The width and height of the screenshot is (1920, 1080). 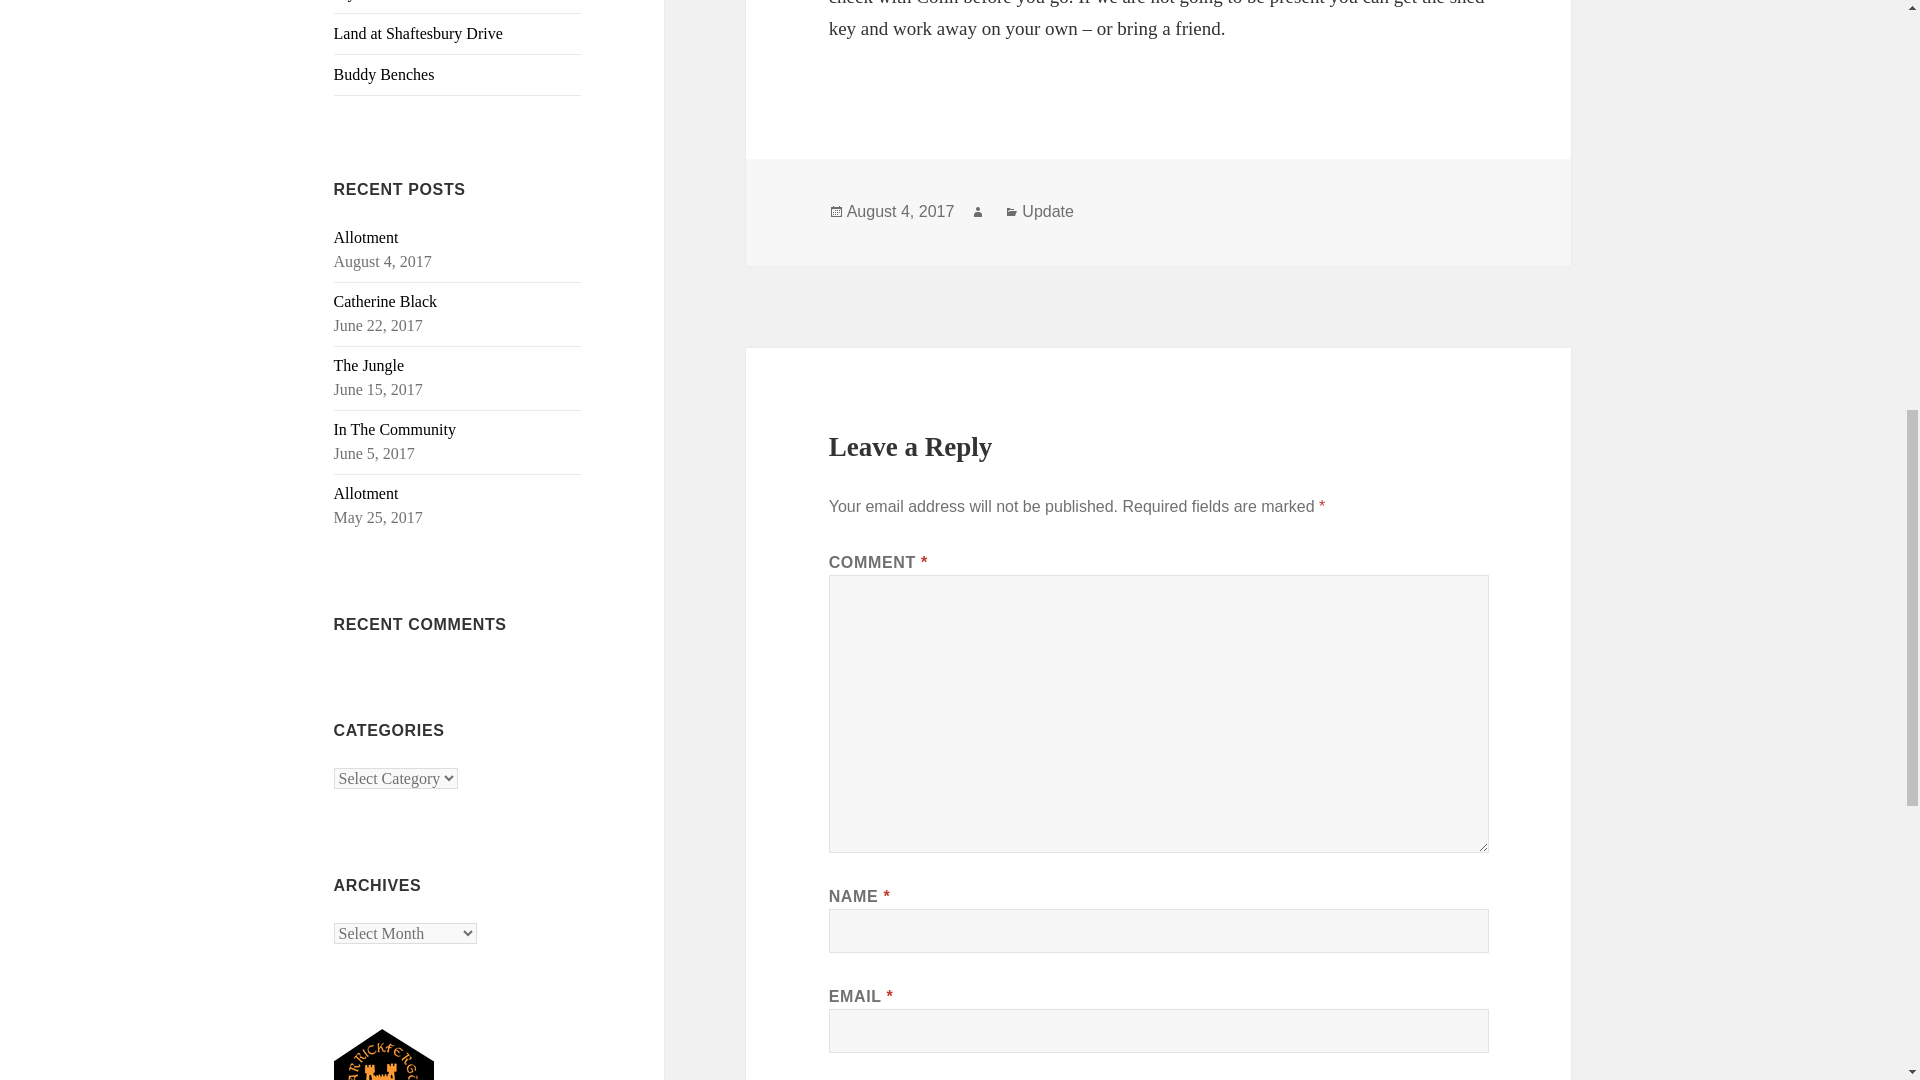 What do you see at coordinates (900, 212) in the screenshot?
I see `August 4, 2017` at bounding box center [900, 212].